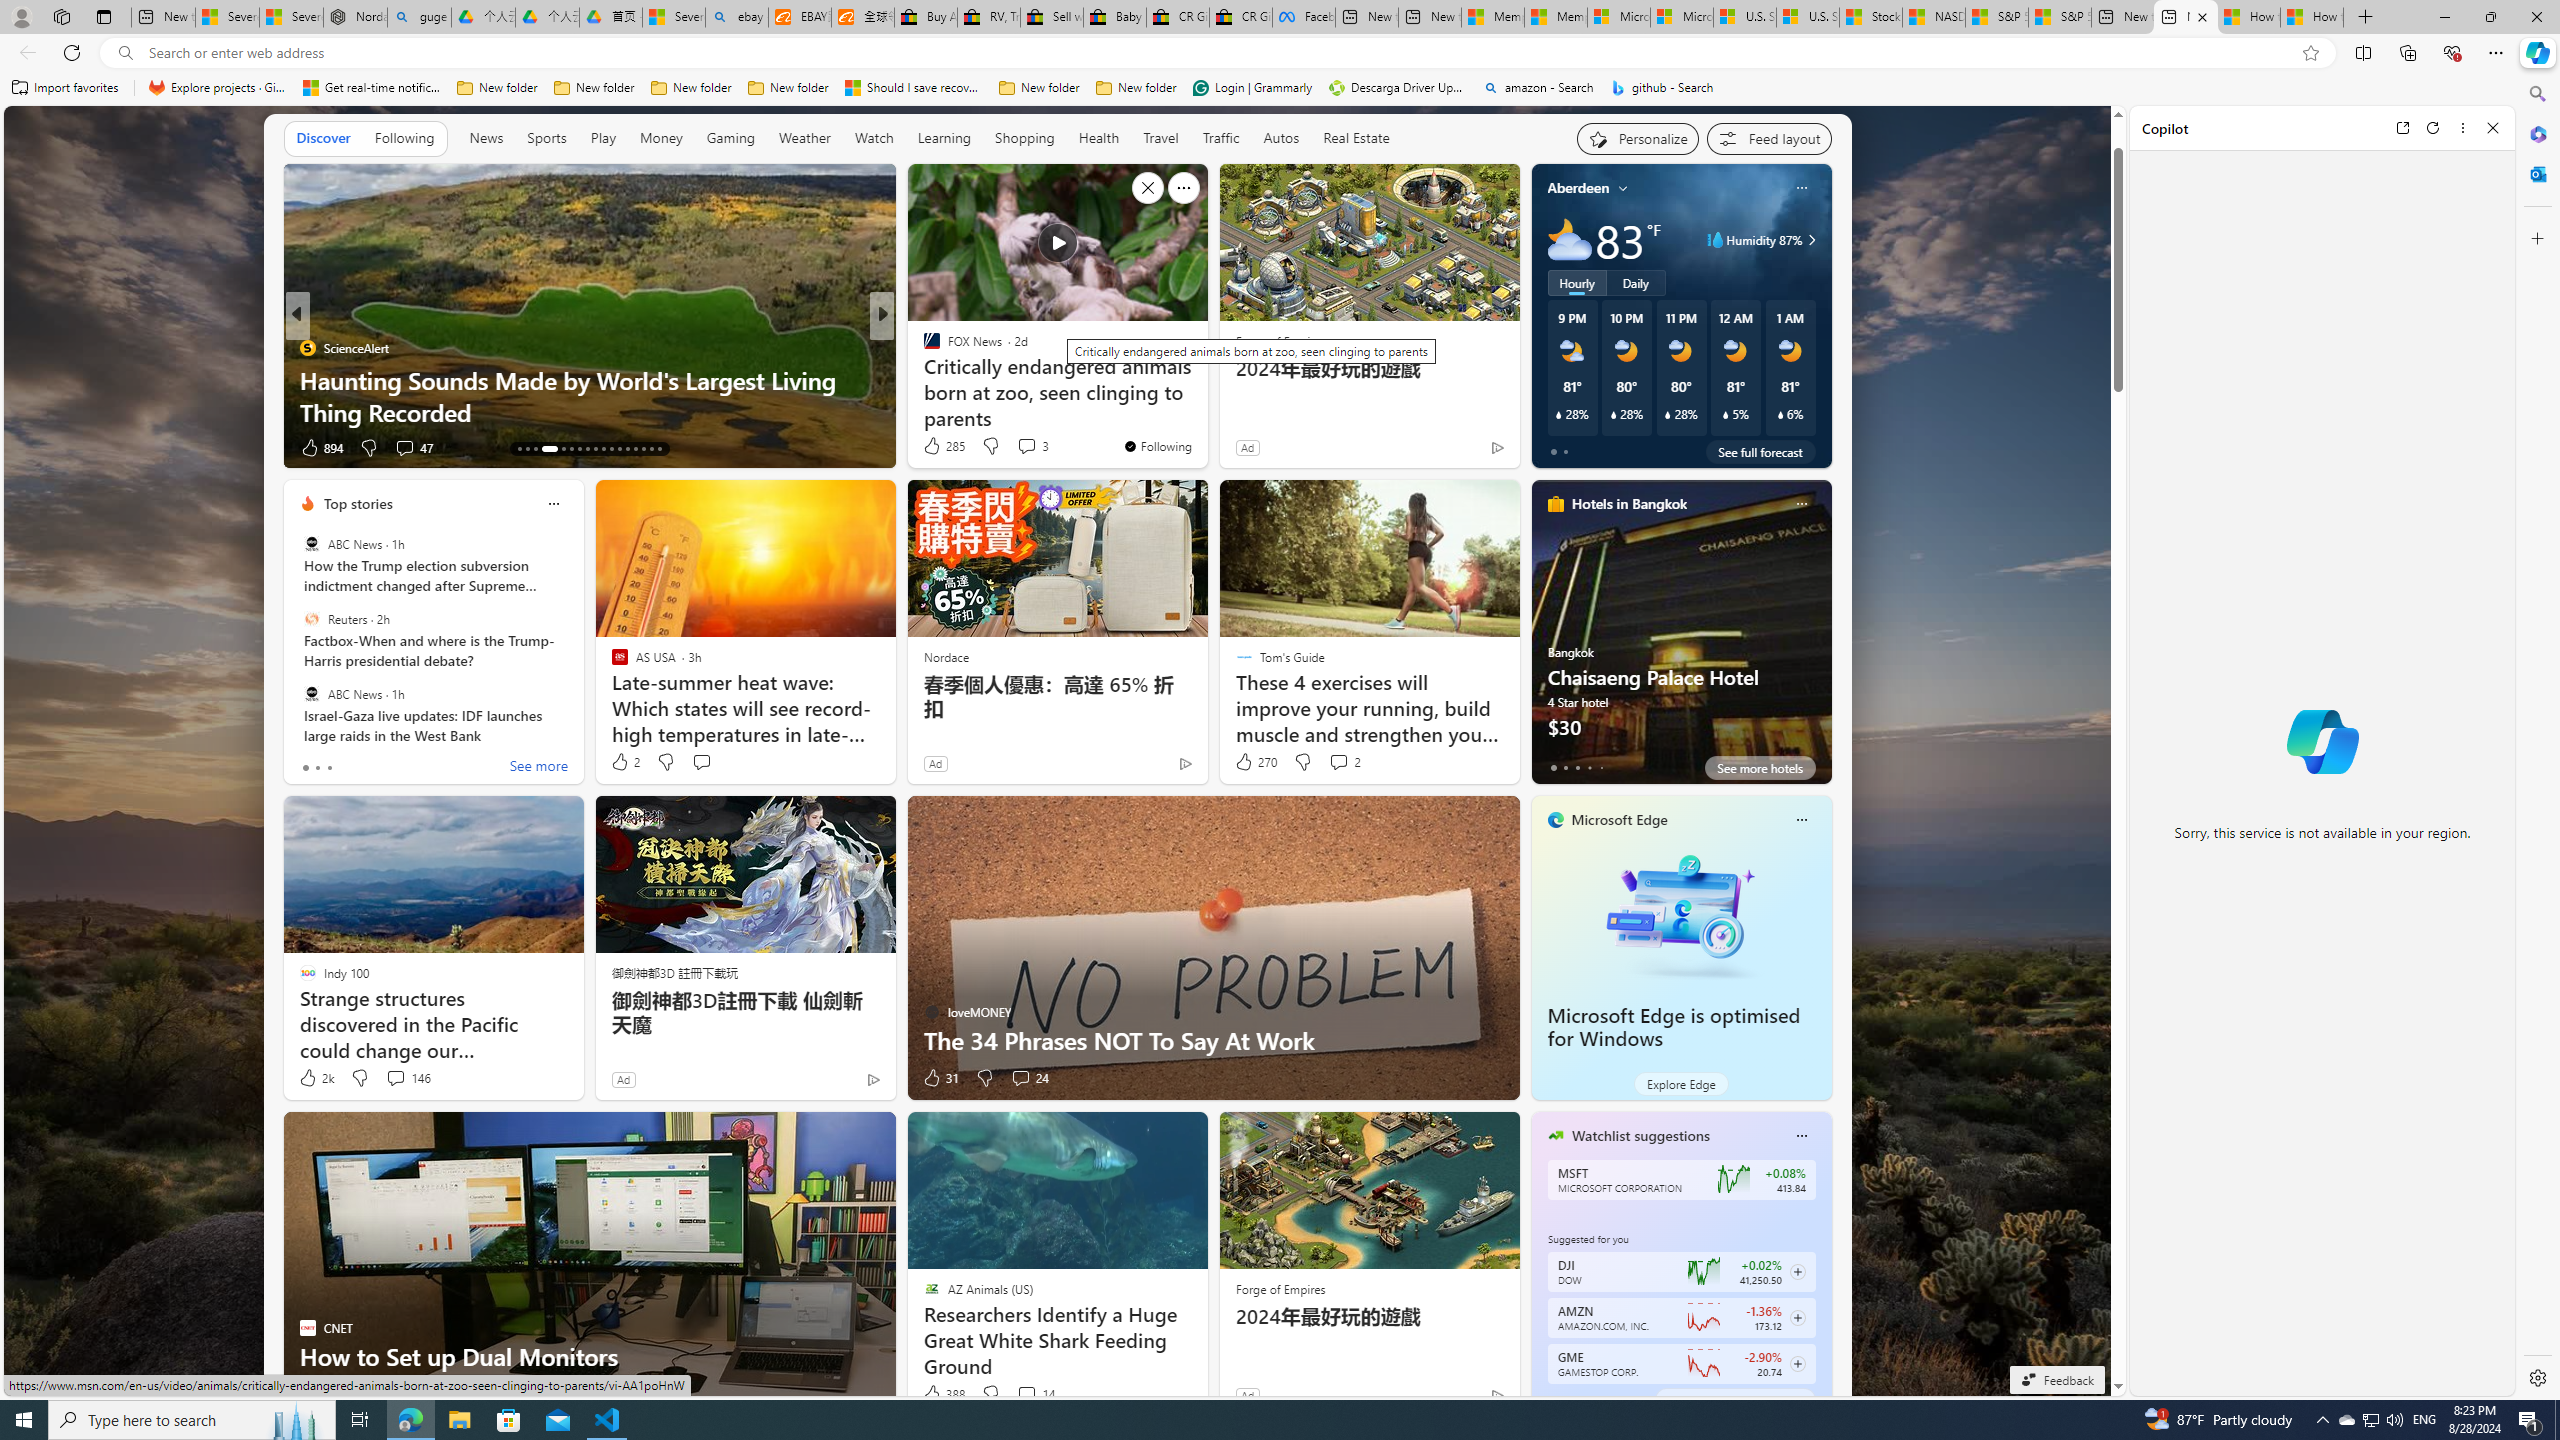 Image resolution: width=2560 pixels, height=1440 pixels. What do you see at coordinates (1052, 17) in the screenshot?
I see `Sell worldwide with eBay` at bounding box center [1052, 17].